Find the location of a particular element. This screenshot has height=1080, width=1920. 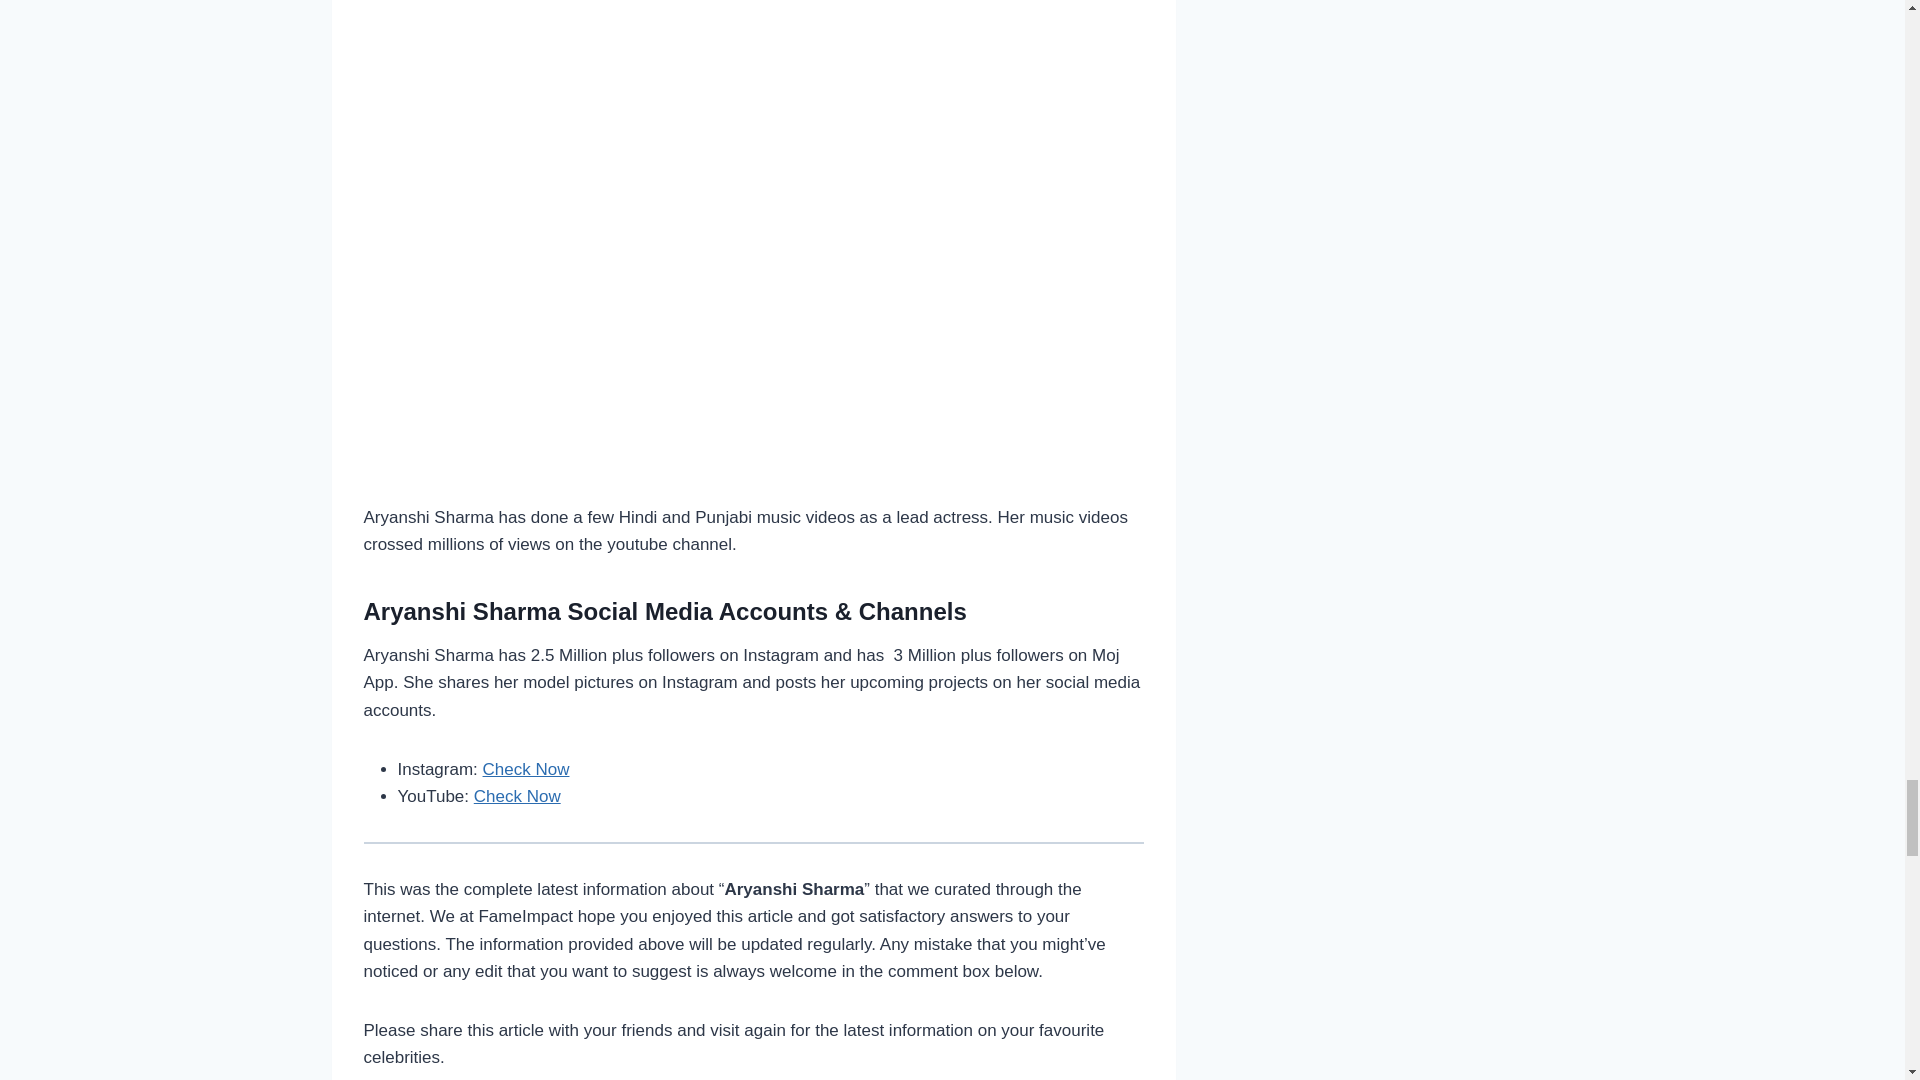

Check Now is located at coordinates (517, 796).